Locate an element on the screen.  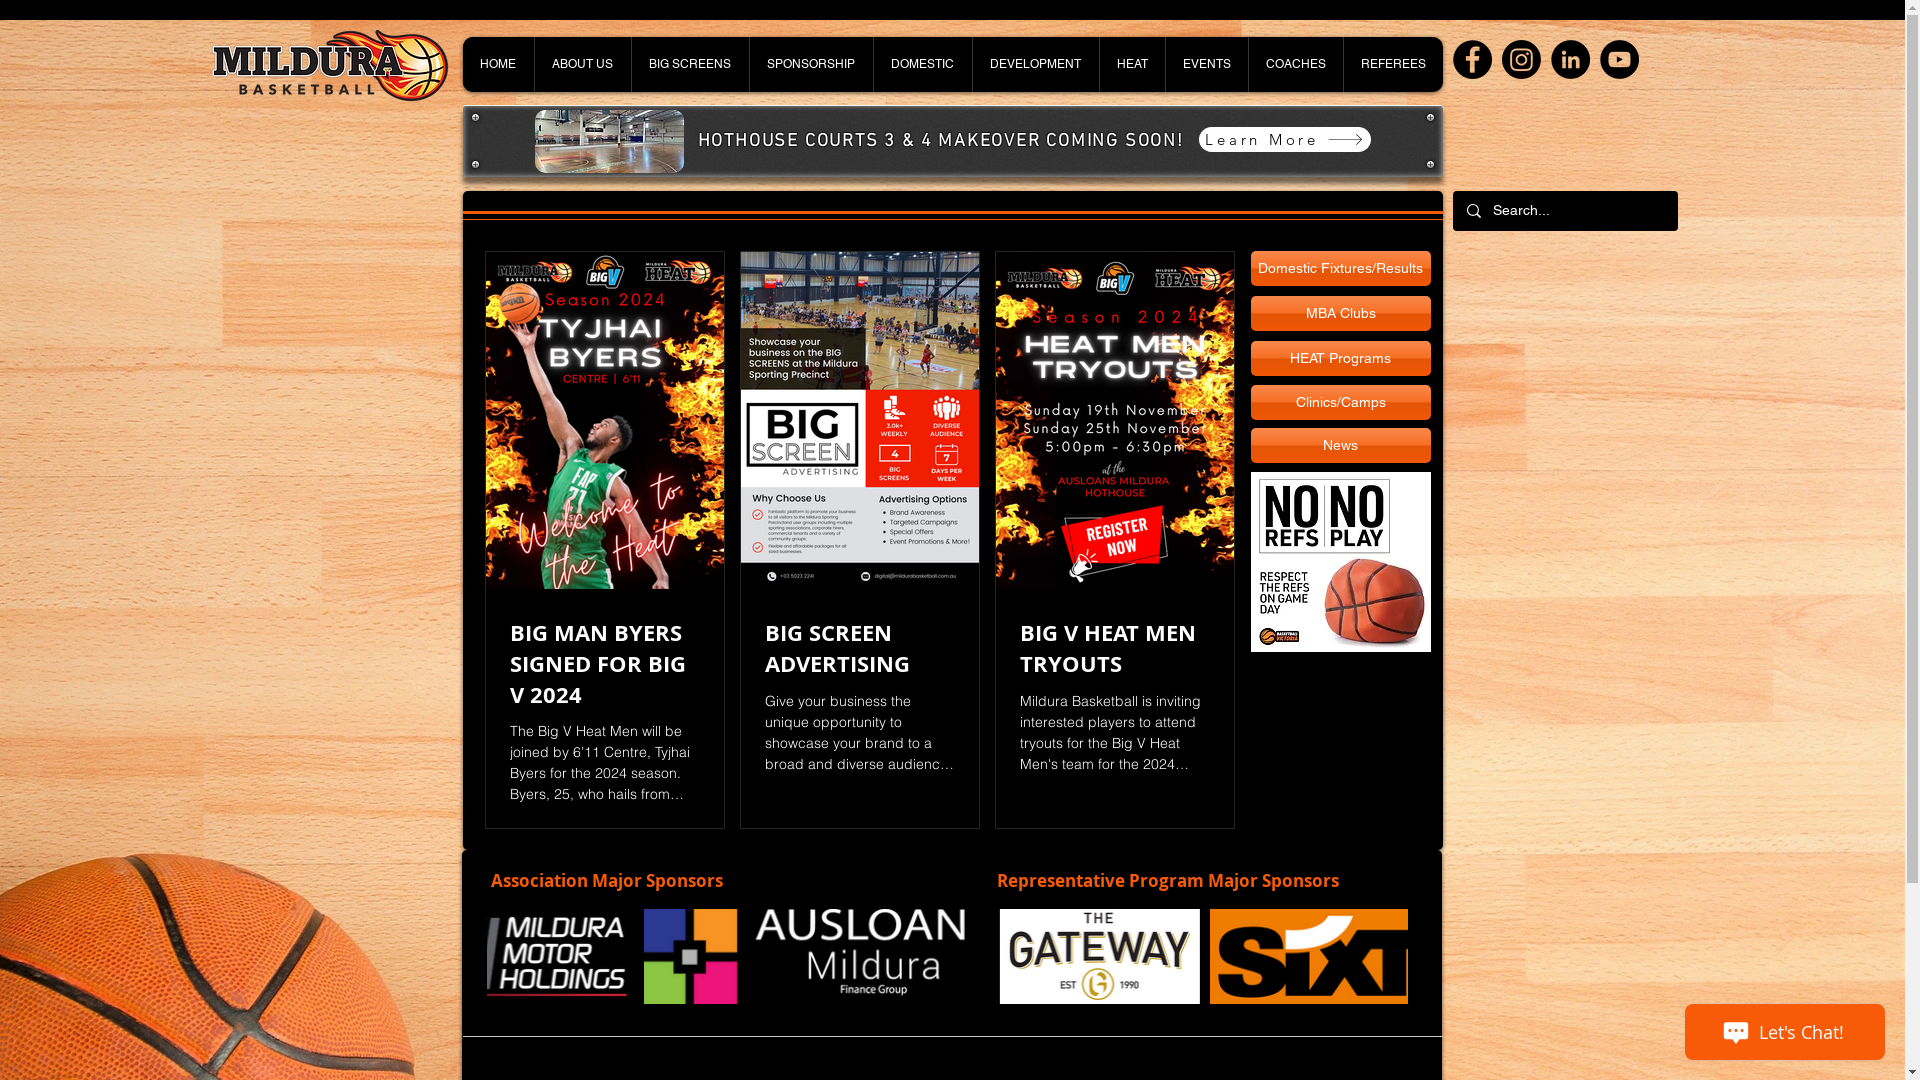
REFEREES is located at coordinates (1392, 64).